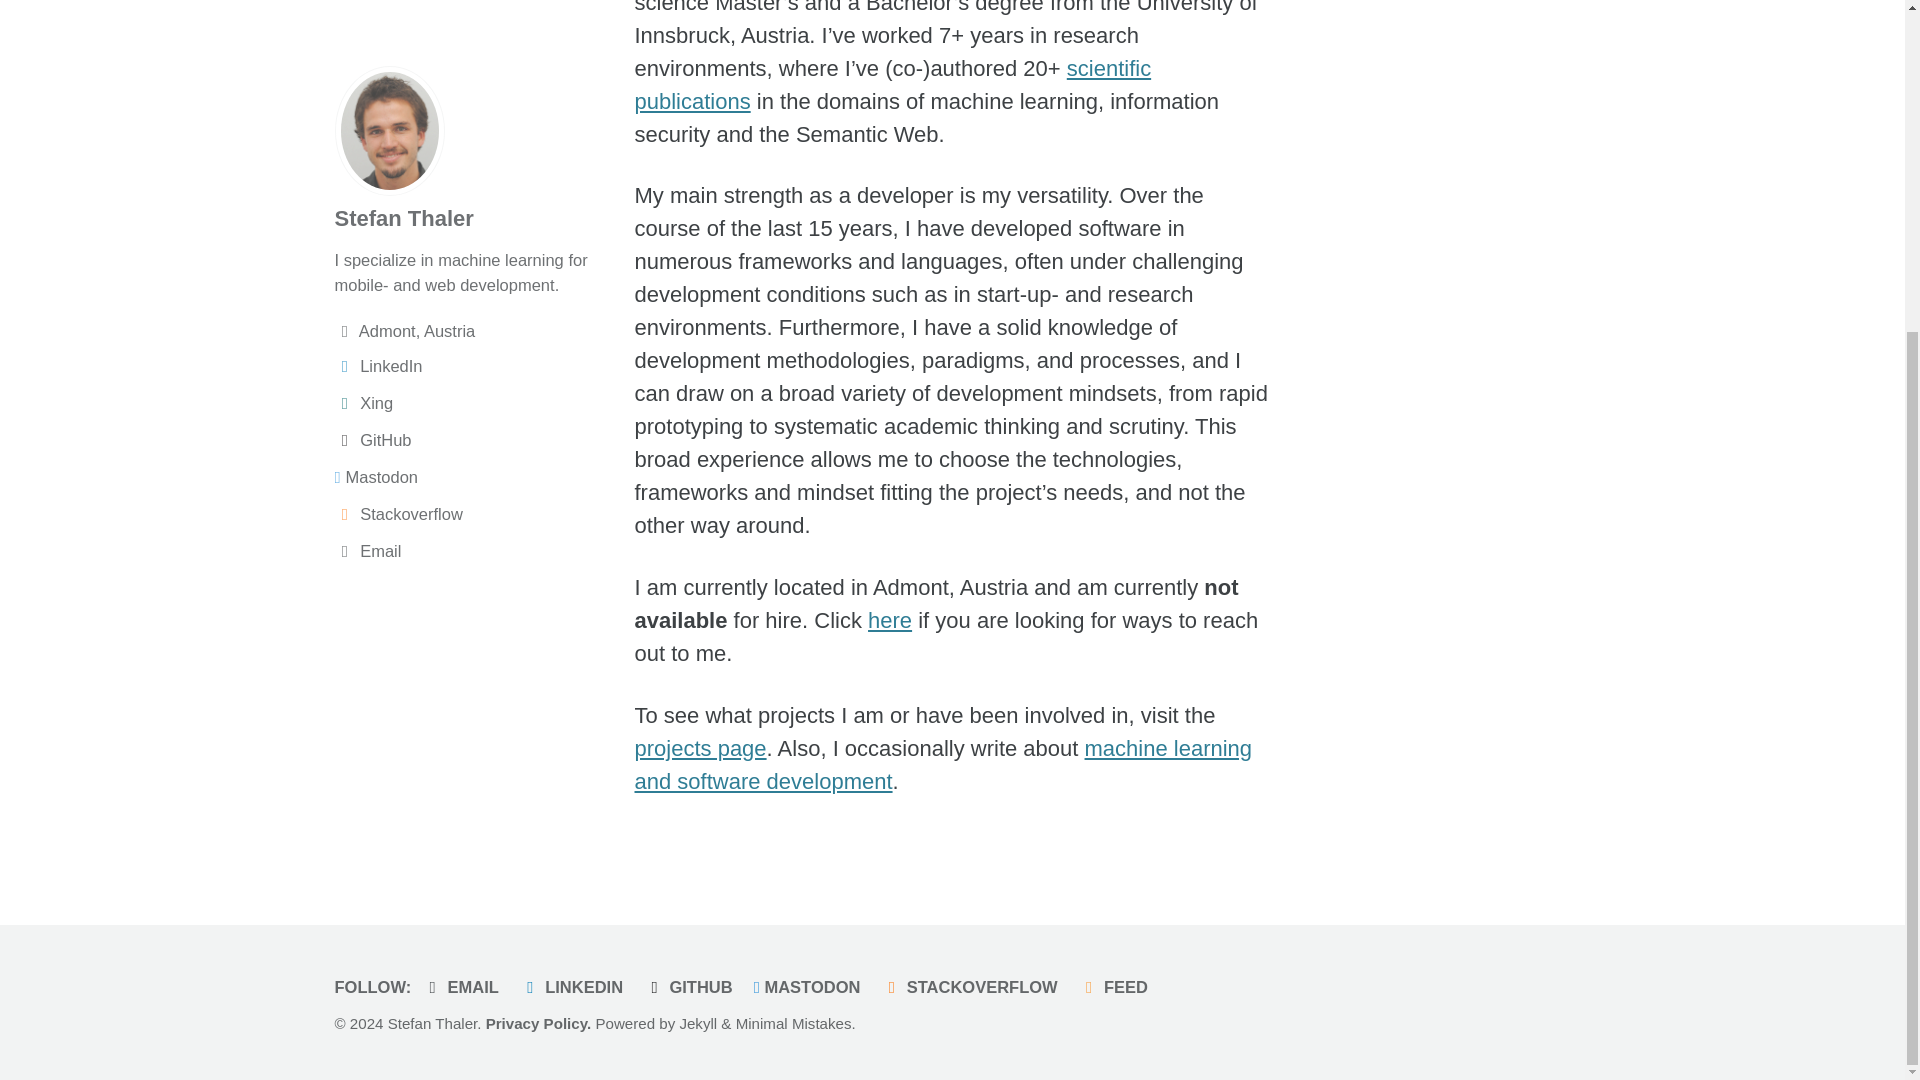 The width and height of the screenshot is (1920, 1080). What do you see at coordinates (465, 986) in the screenshot?
I see `EMAIL` at bounding box center [465, 986].